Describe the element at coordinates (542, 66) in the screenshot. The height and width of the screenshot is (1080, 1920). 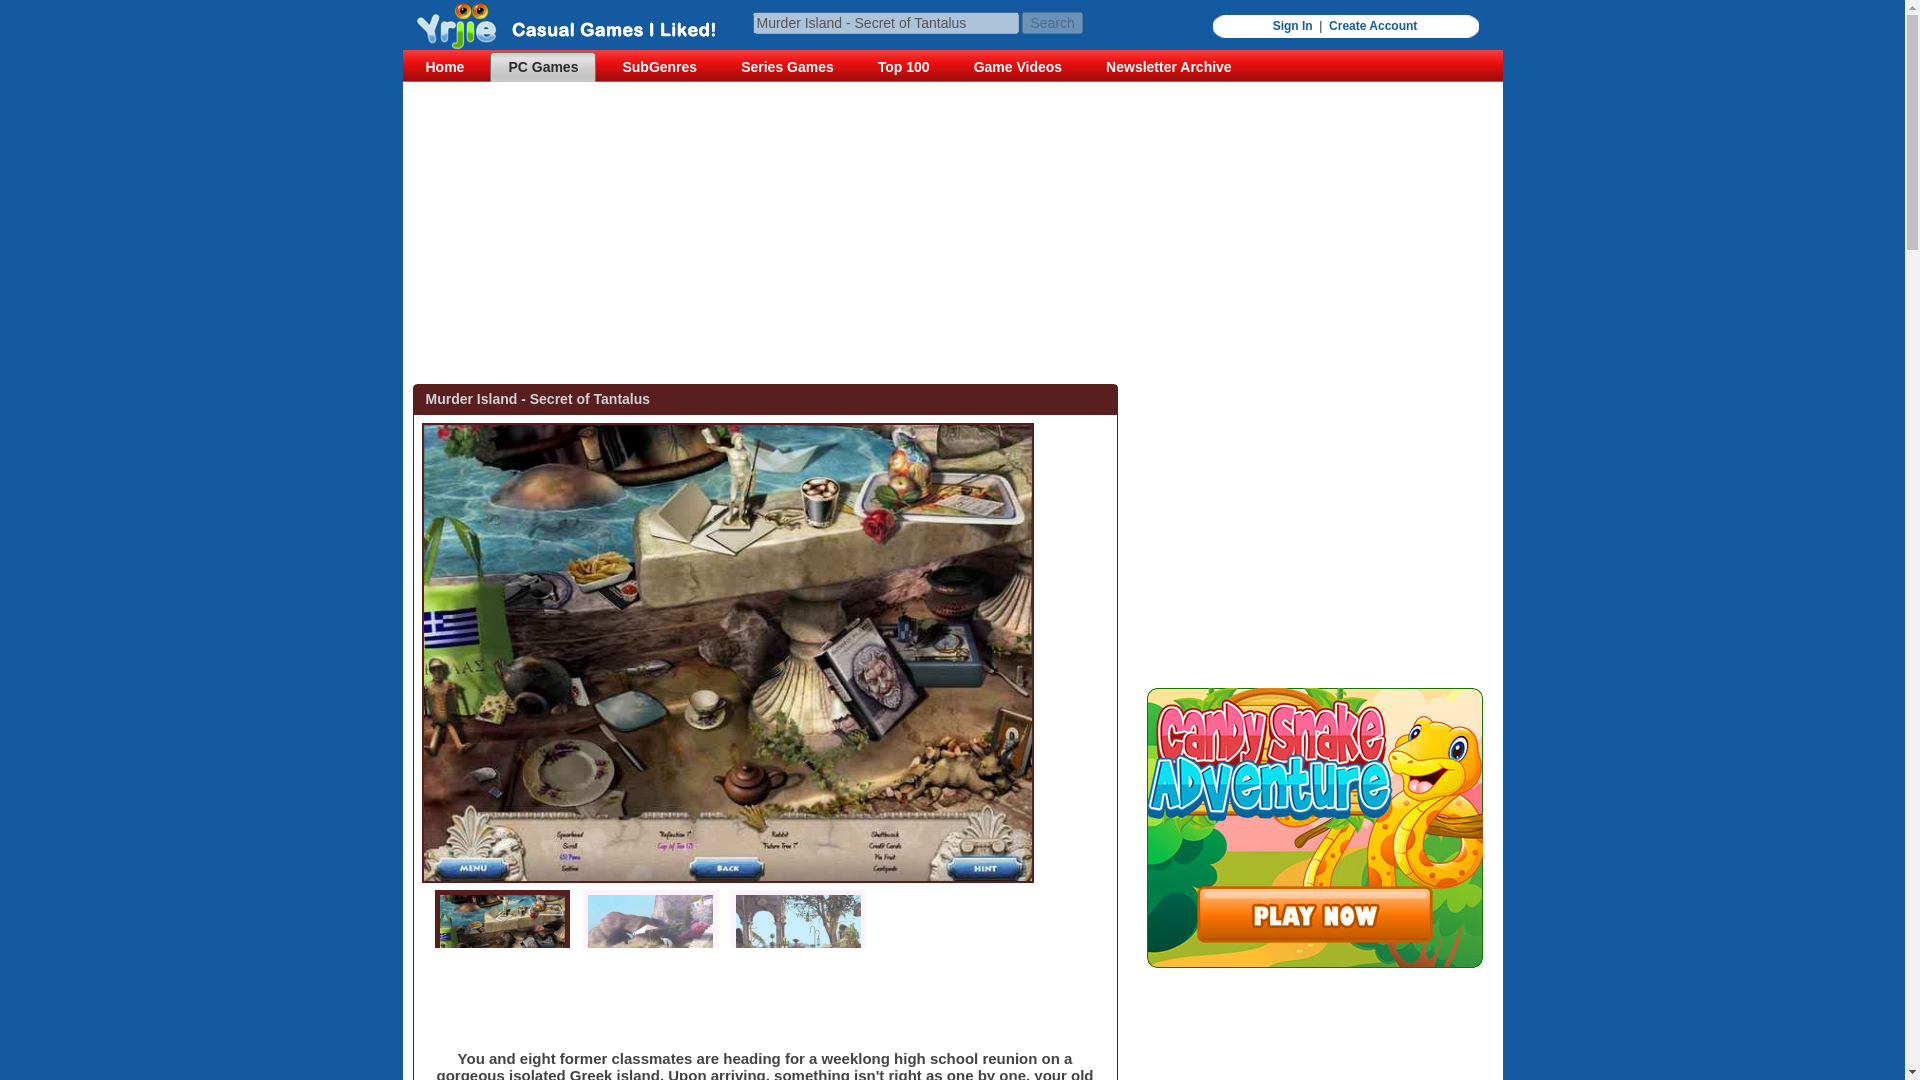
I see `PC Games` at that location.